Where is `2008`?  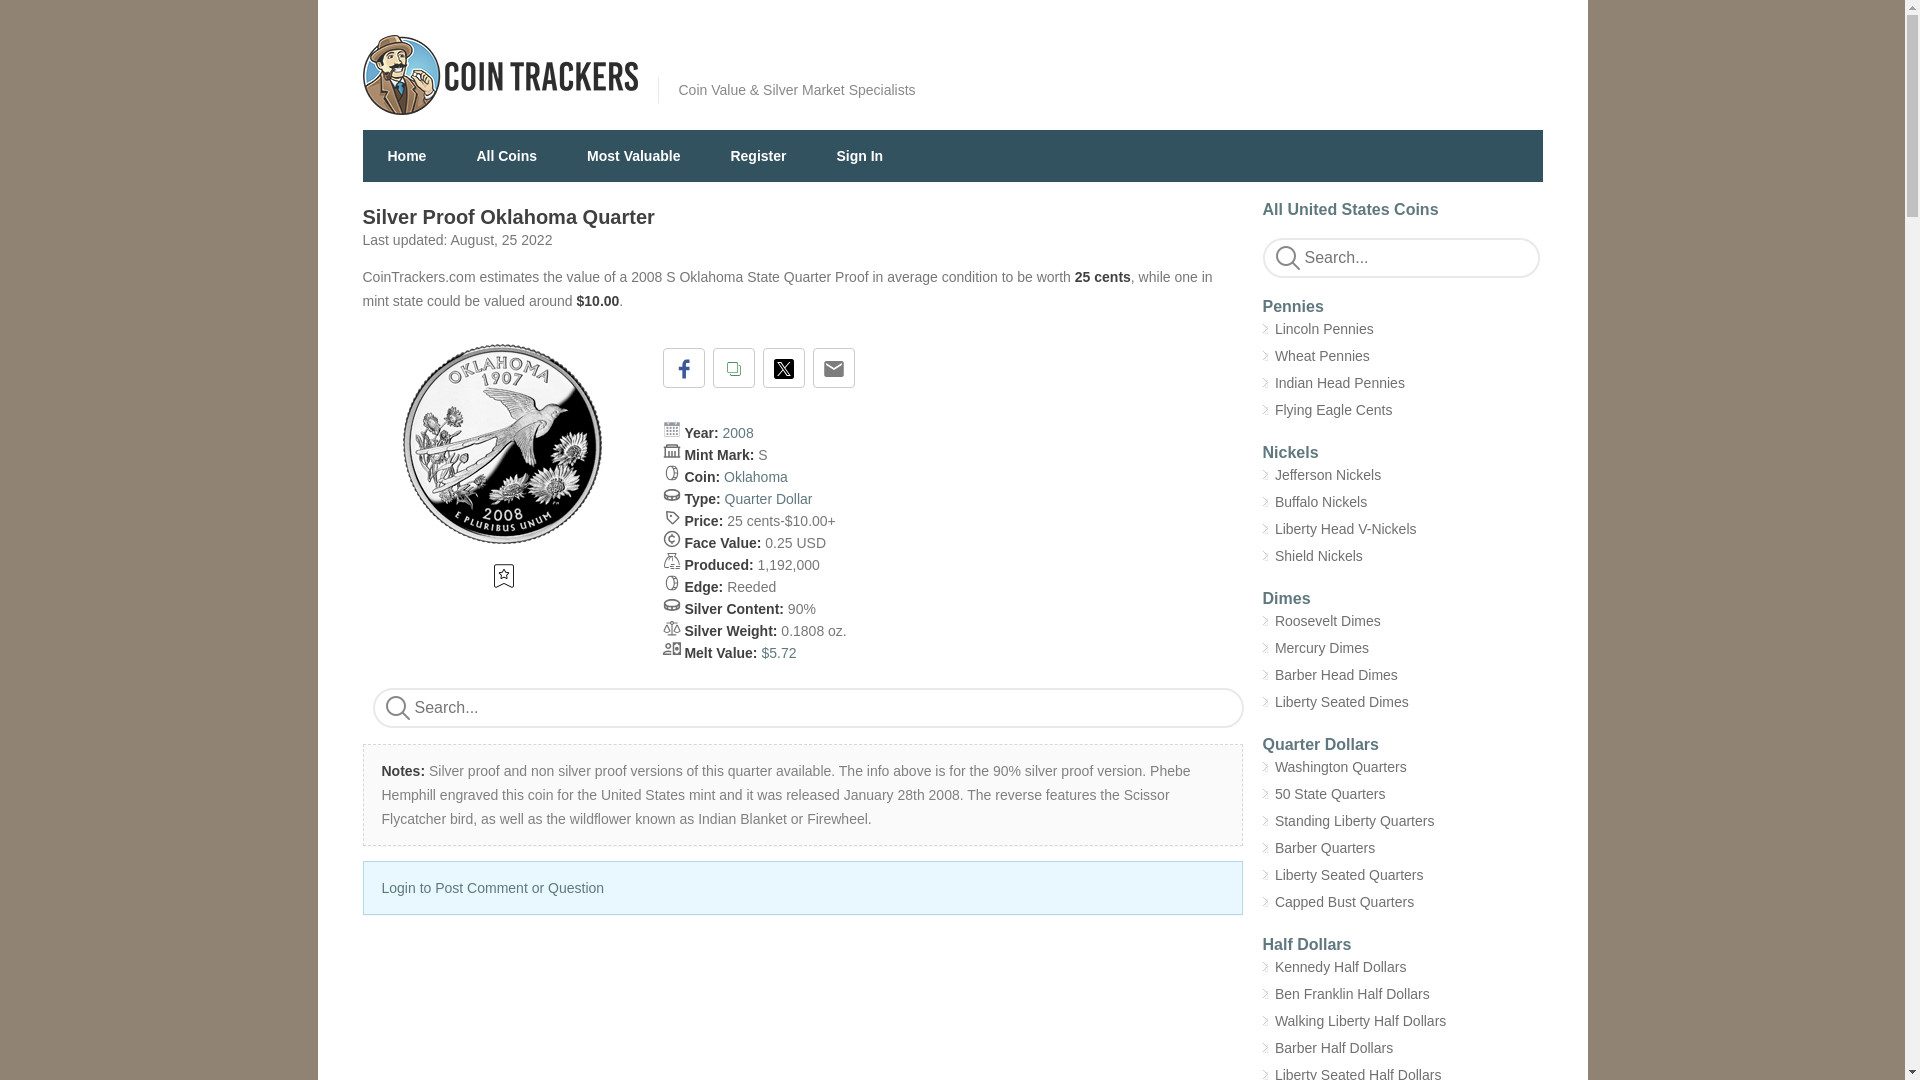
2008 is located at coordinates (738, 432).